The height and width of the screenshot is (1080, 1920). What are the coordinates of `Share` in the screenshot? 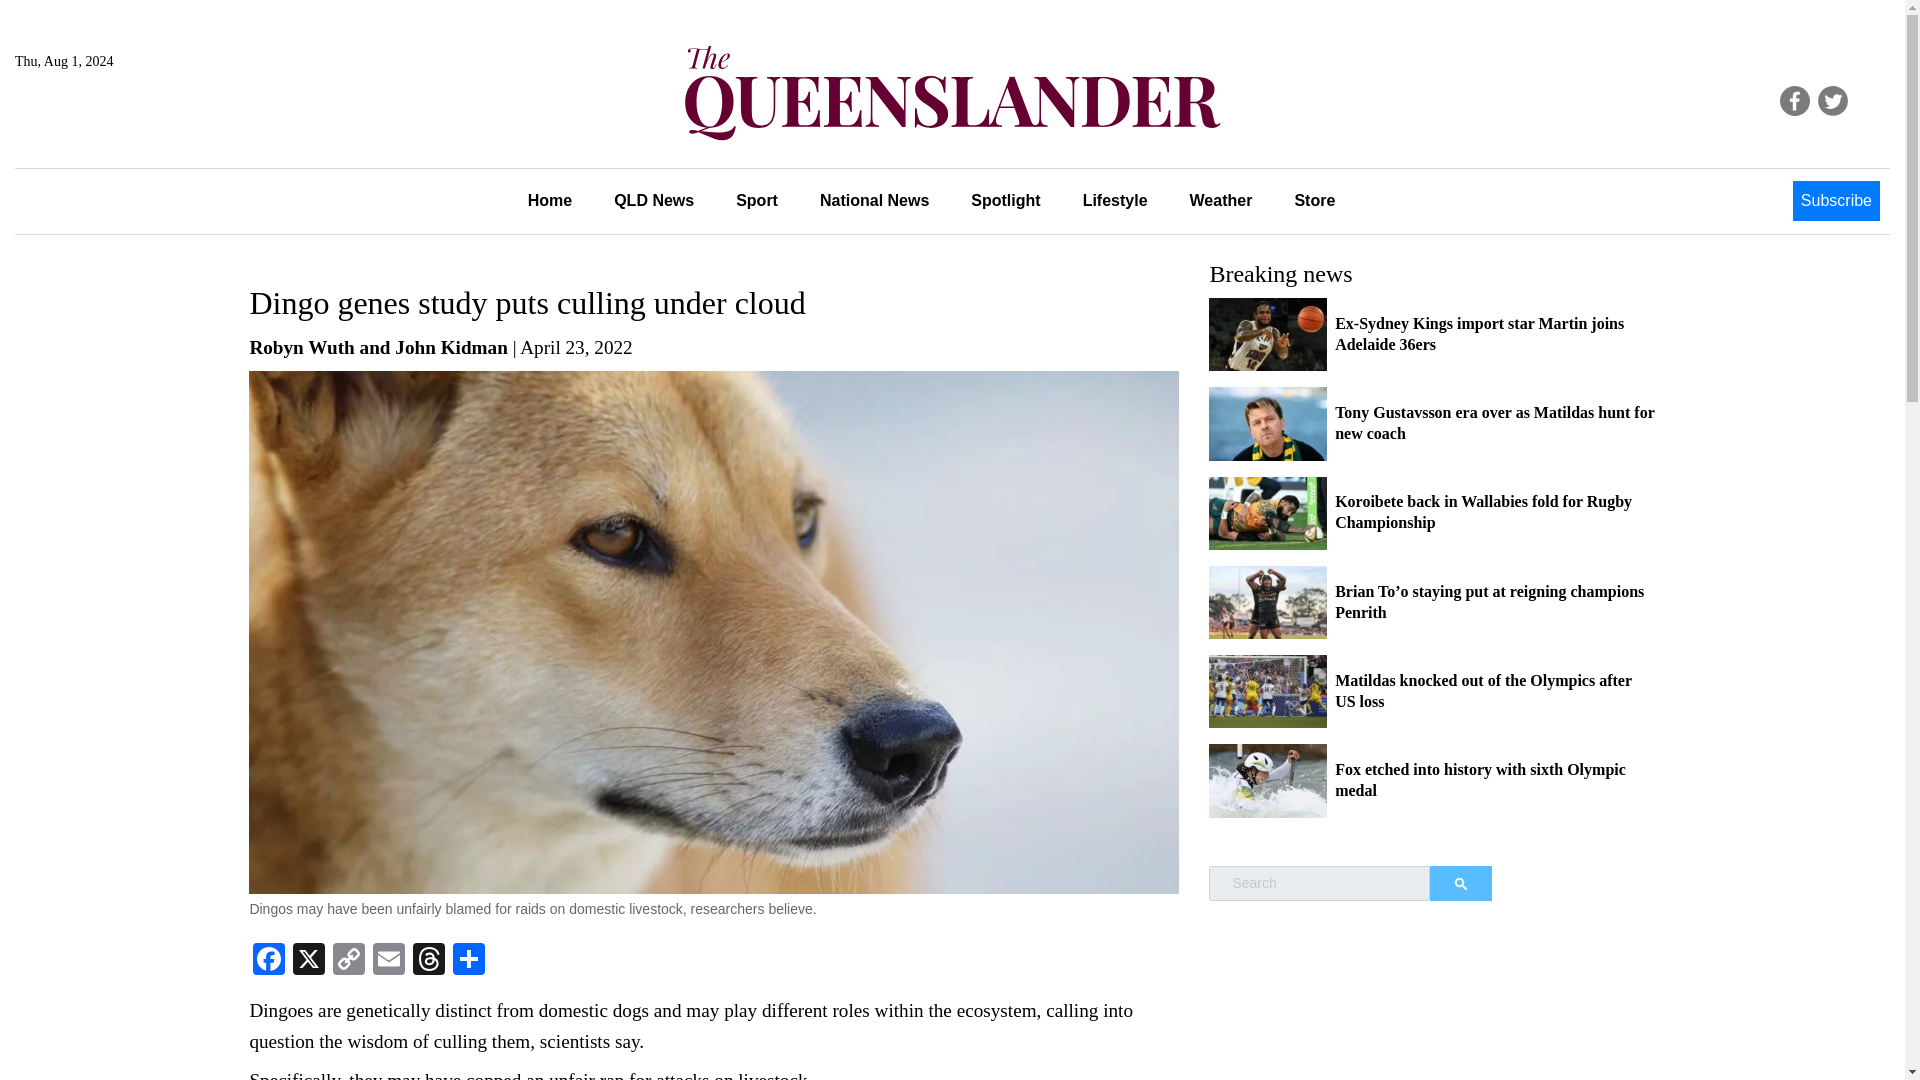 It's located at (469, 960).